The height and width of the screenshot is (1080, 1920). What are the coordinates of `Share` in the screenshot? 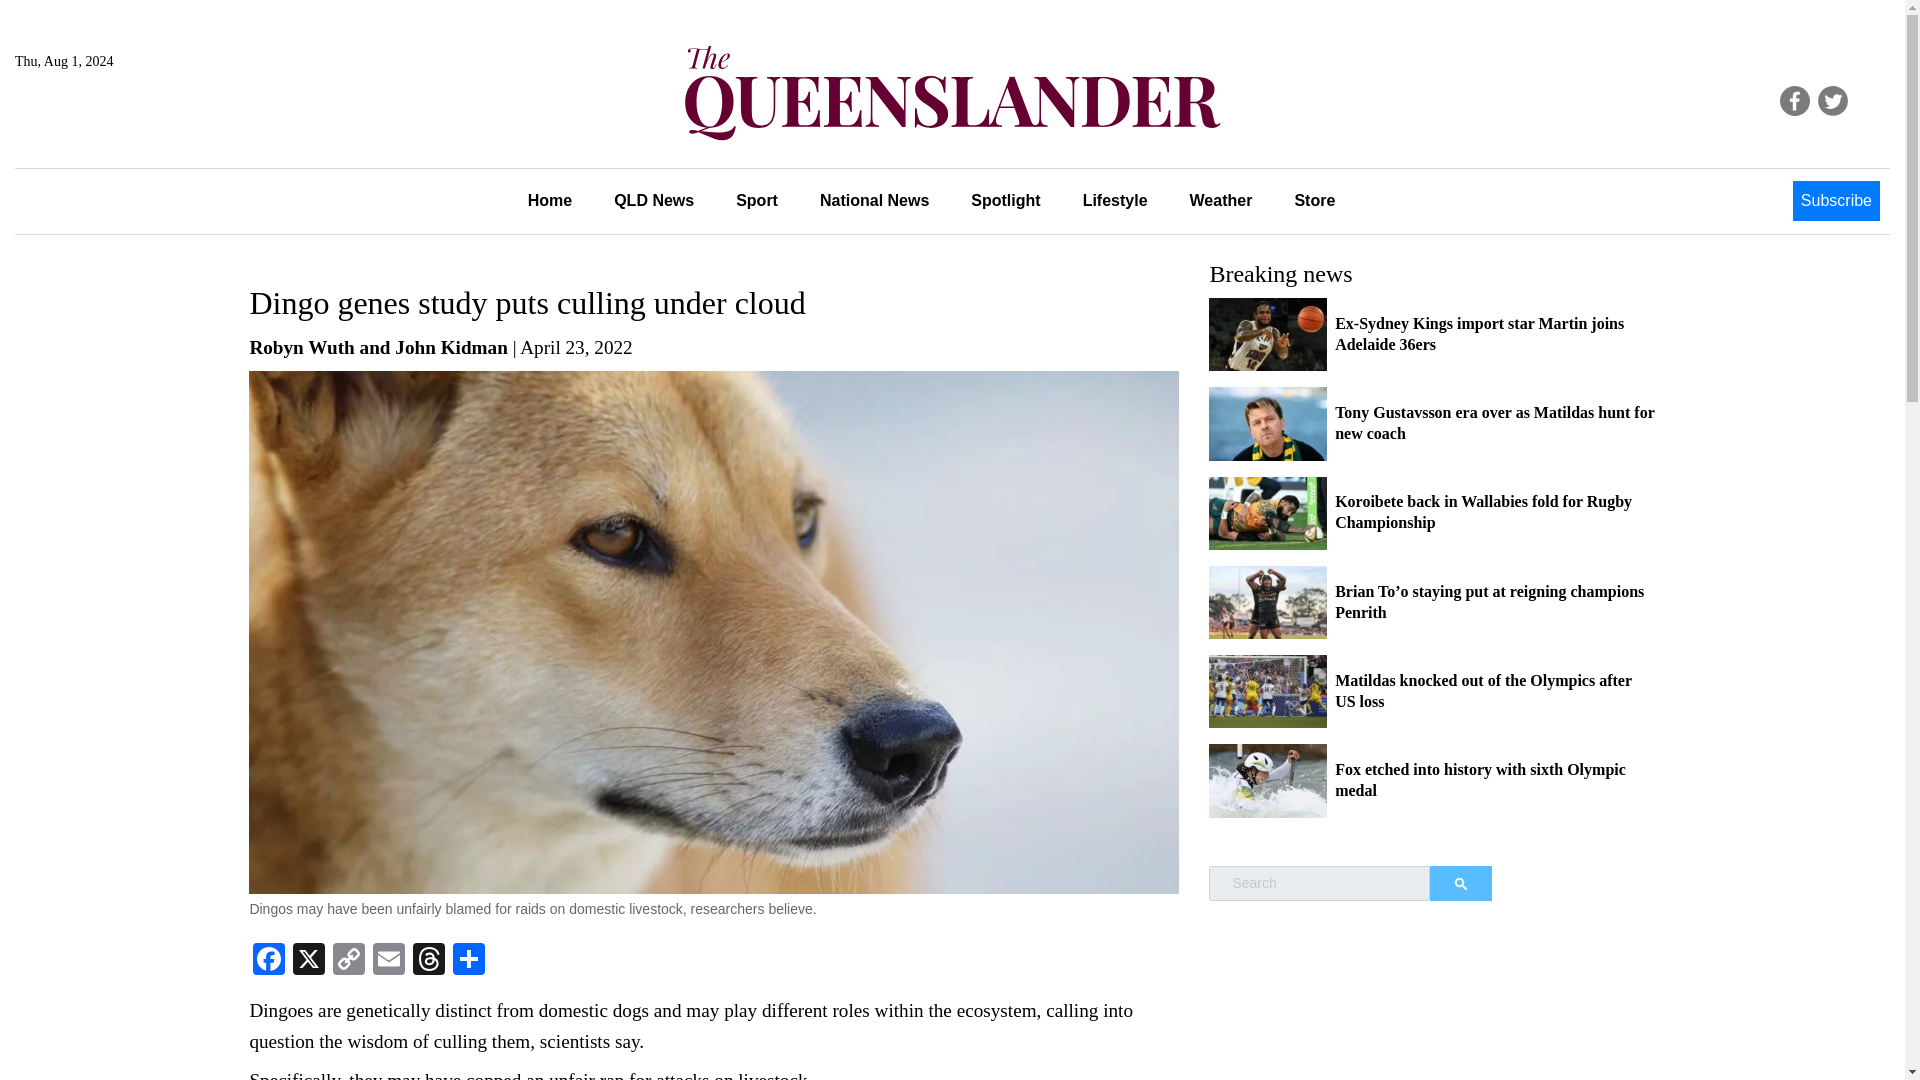 It's located at (469, 960).